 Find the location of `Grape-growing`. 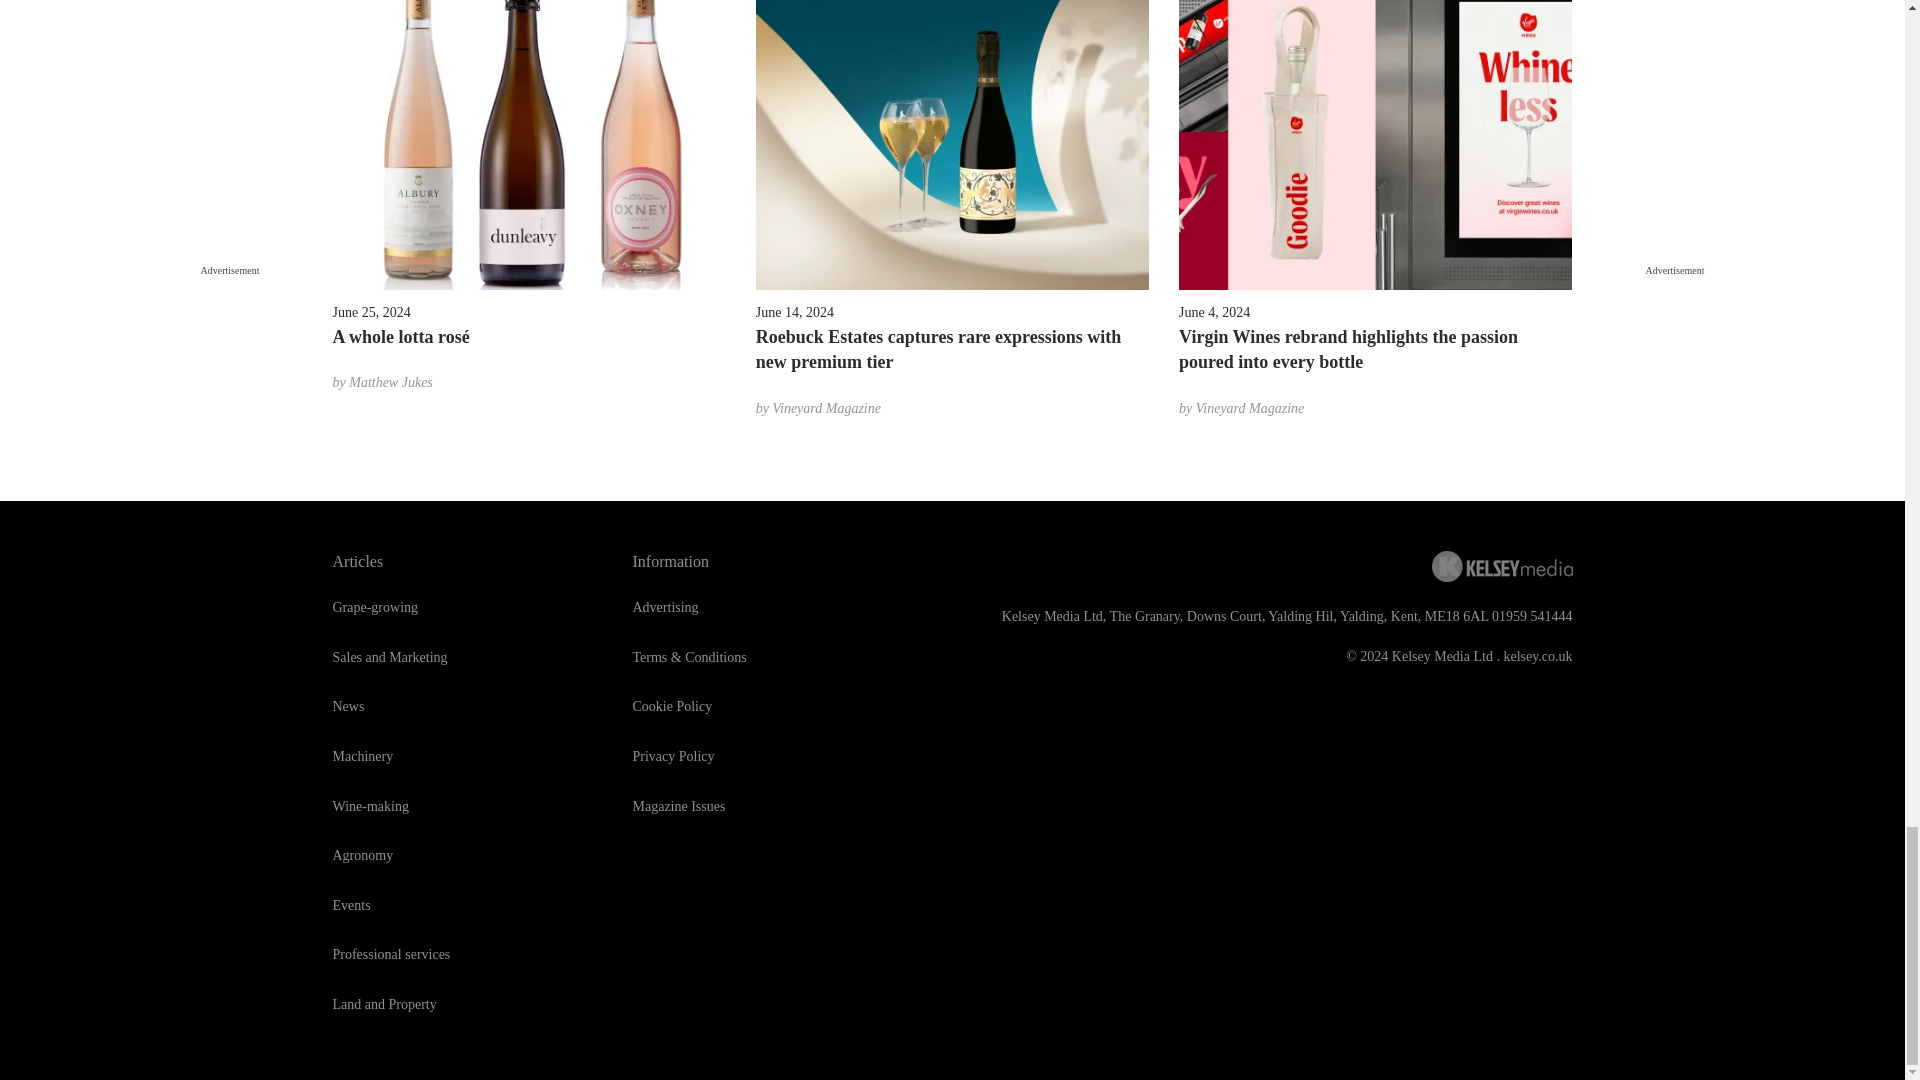

Grape-growing is located at coordinates (375, 607).